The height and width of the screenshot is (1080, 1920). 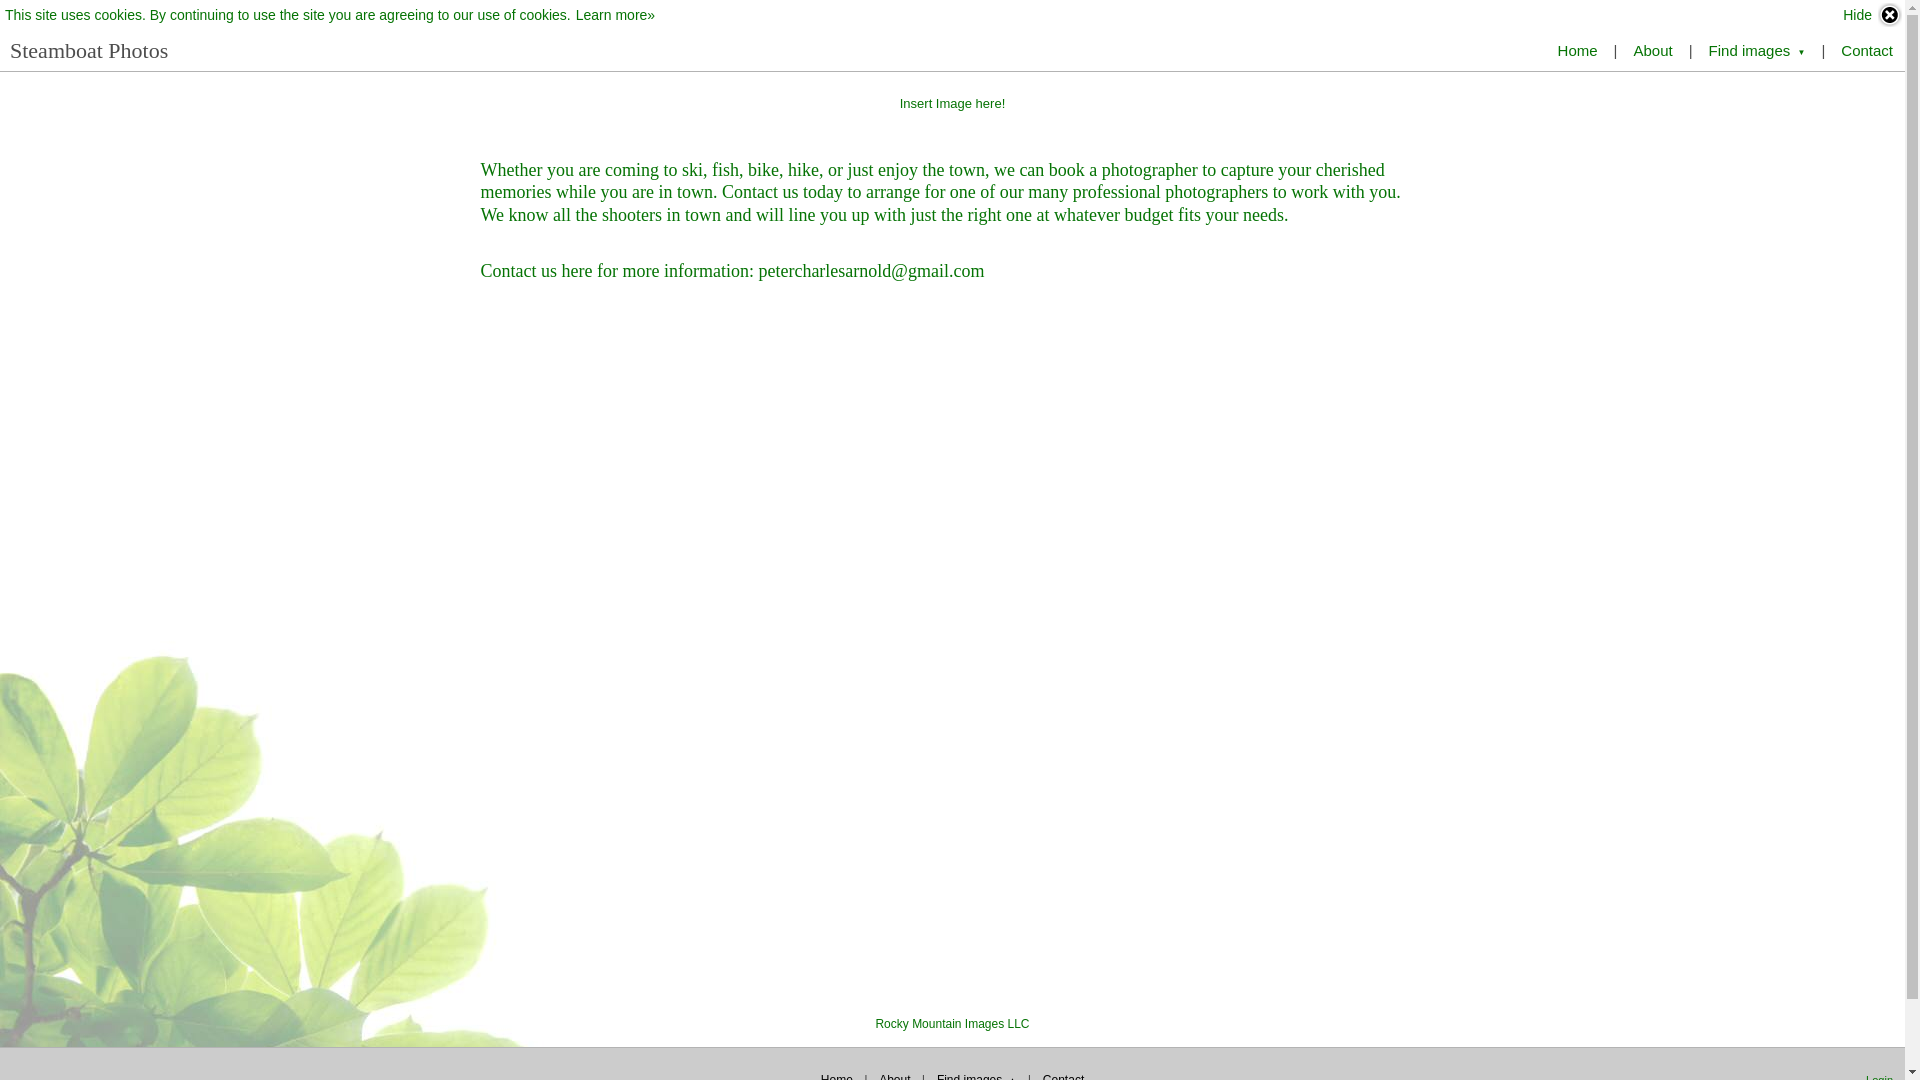 I want to click on Steamboat Photos, so click(x=89, y=50).